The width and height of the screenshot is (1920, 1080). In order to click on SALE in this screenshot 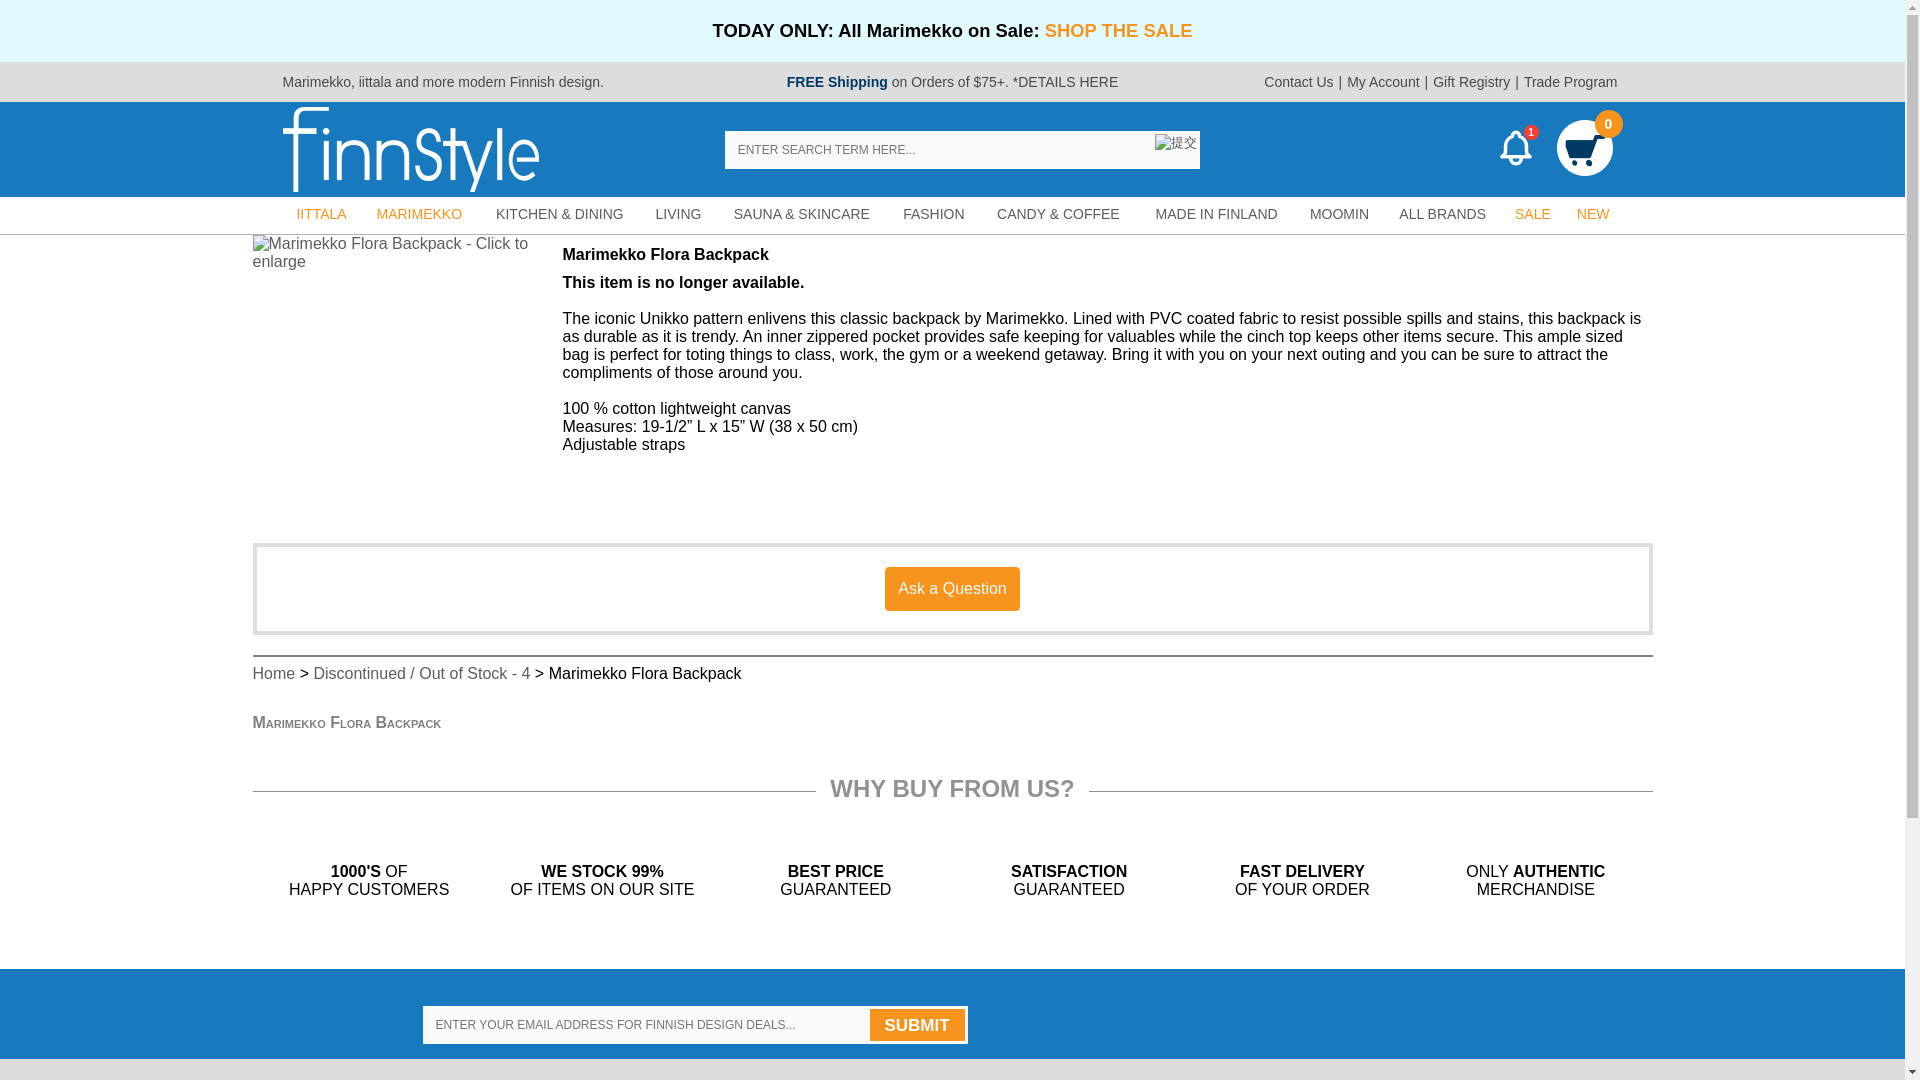, I will do `click(1532, 214)`.